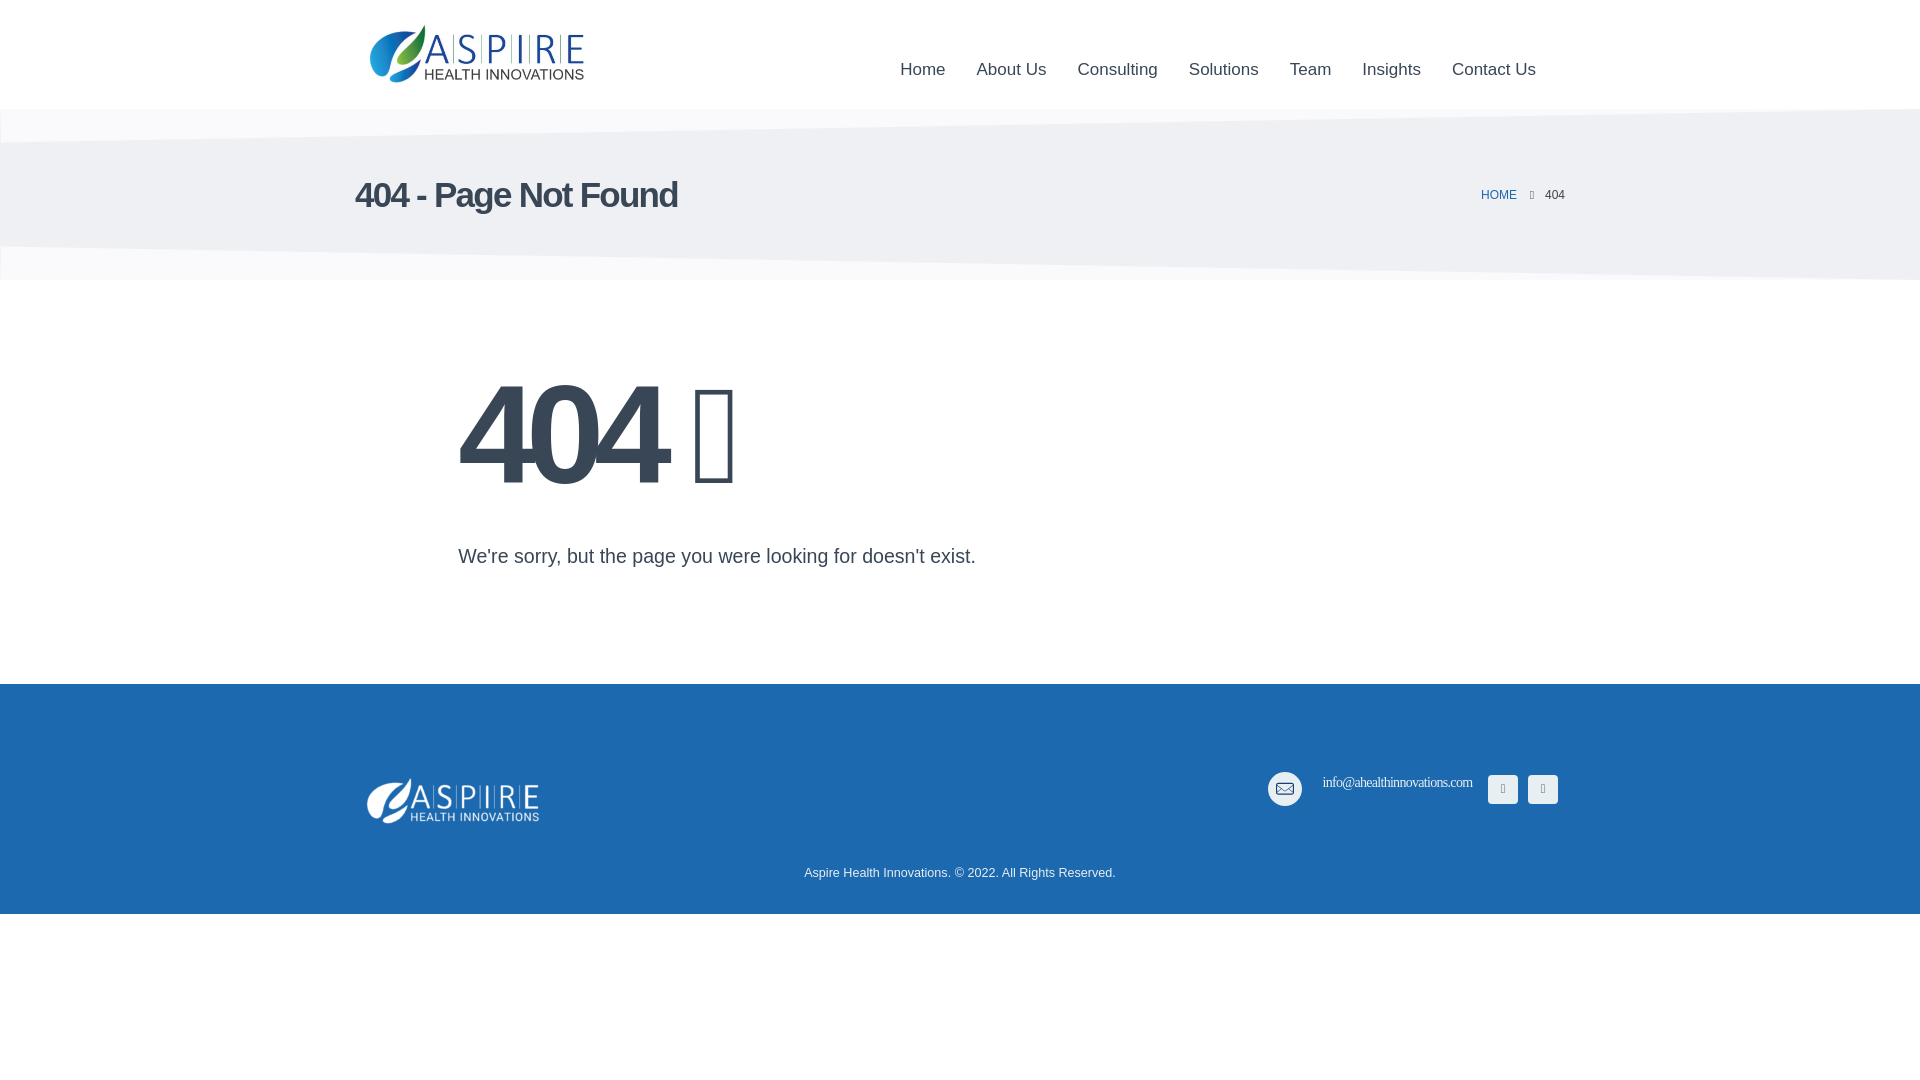 This screenshot has width=1920, height=1080. What do you see at coordinates (1224, 54) in the screenshot?
I see `Solutions` at bounding box center [1224, 54].